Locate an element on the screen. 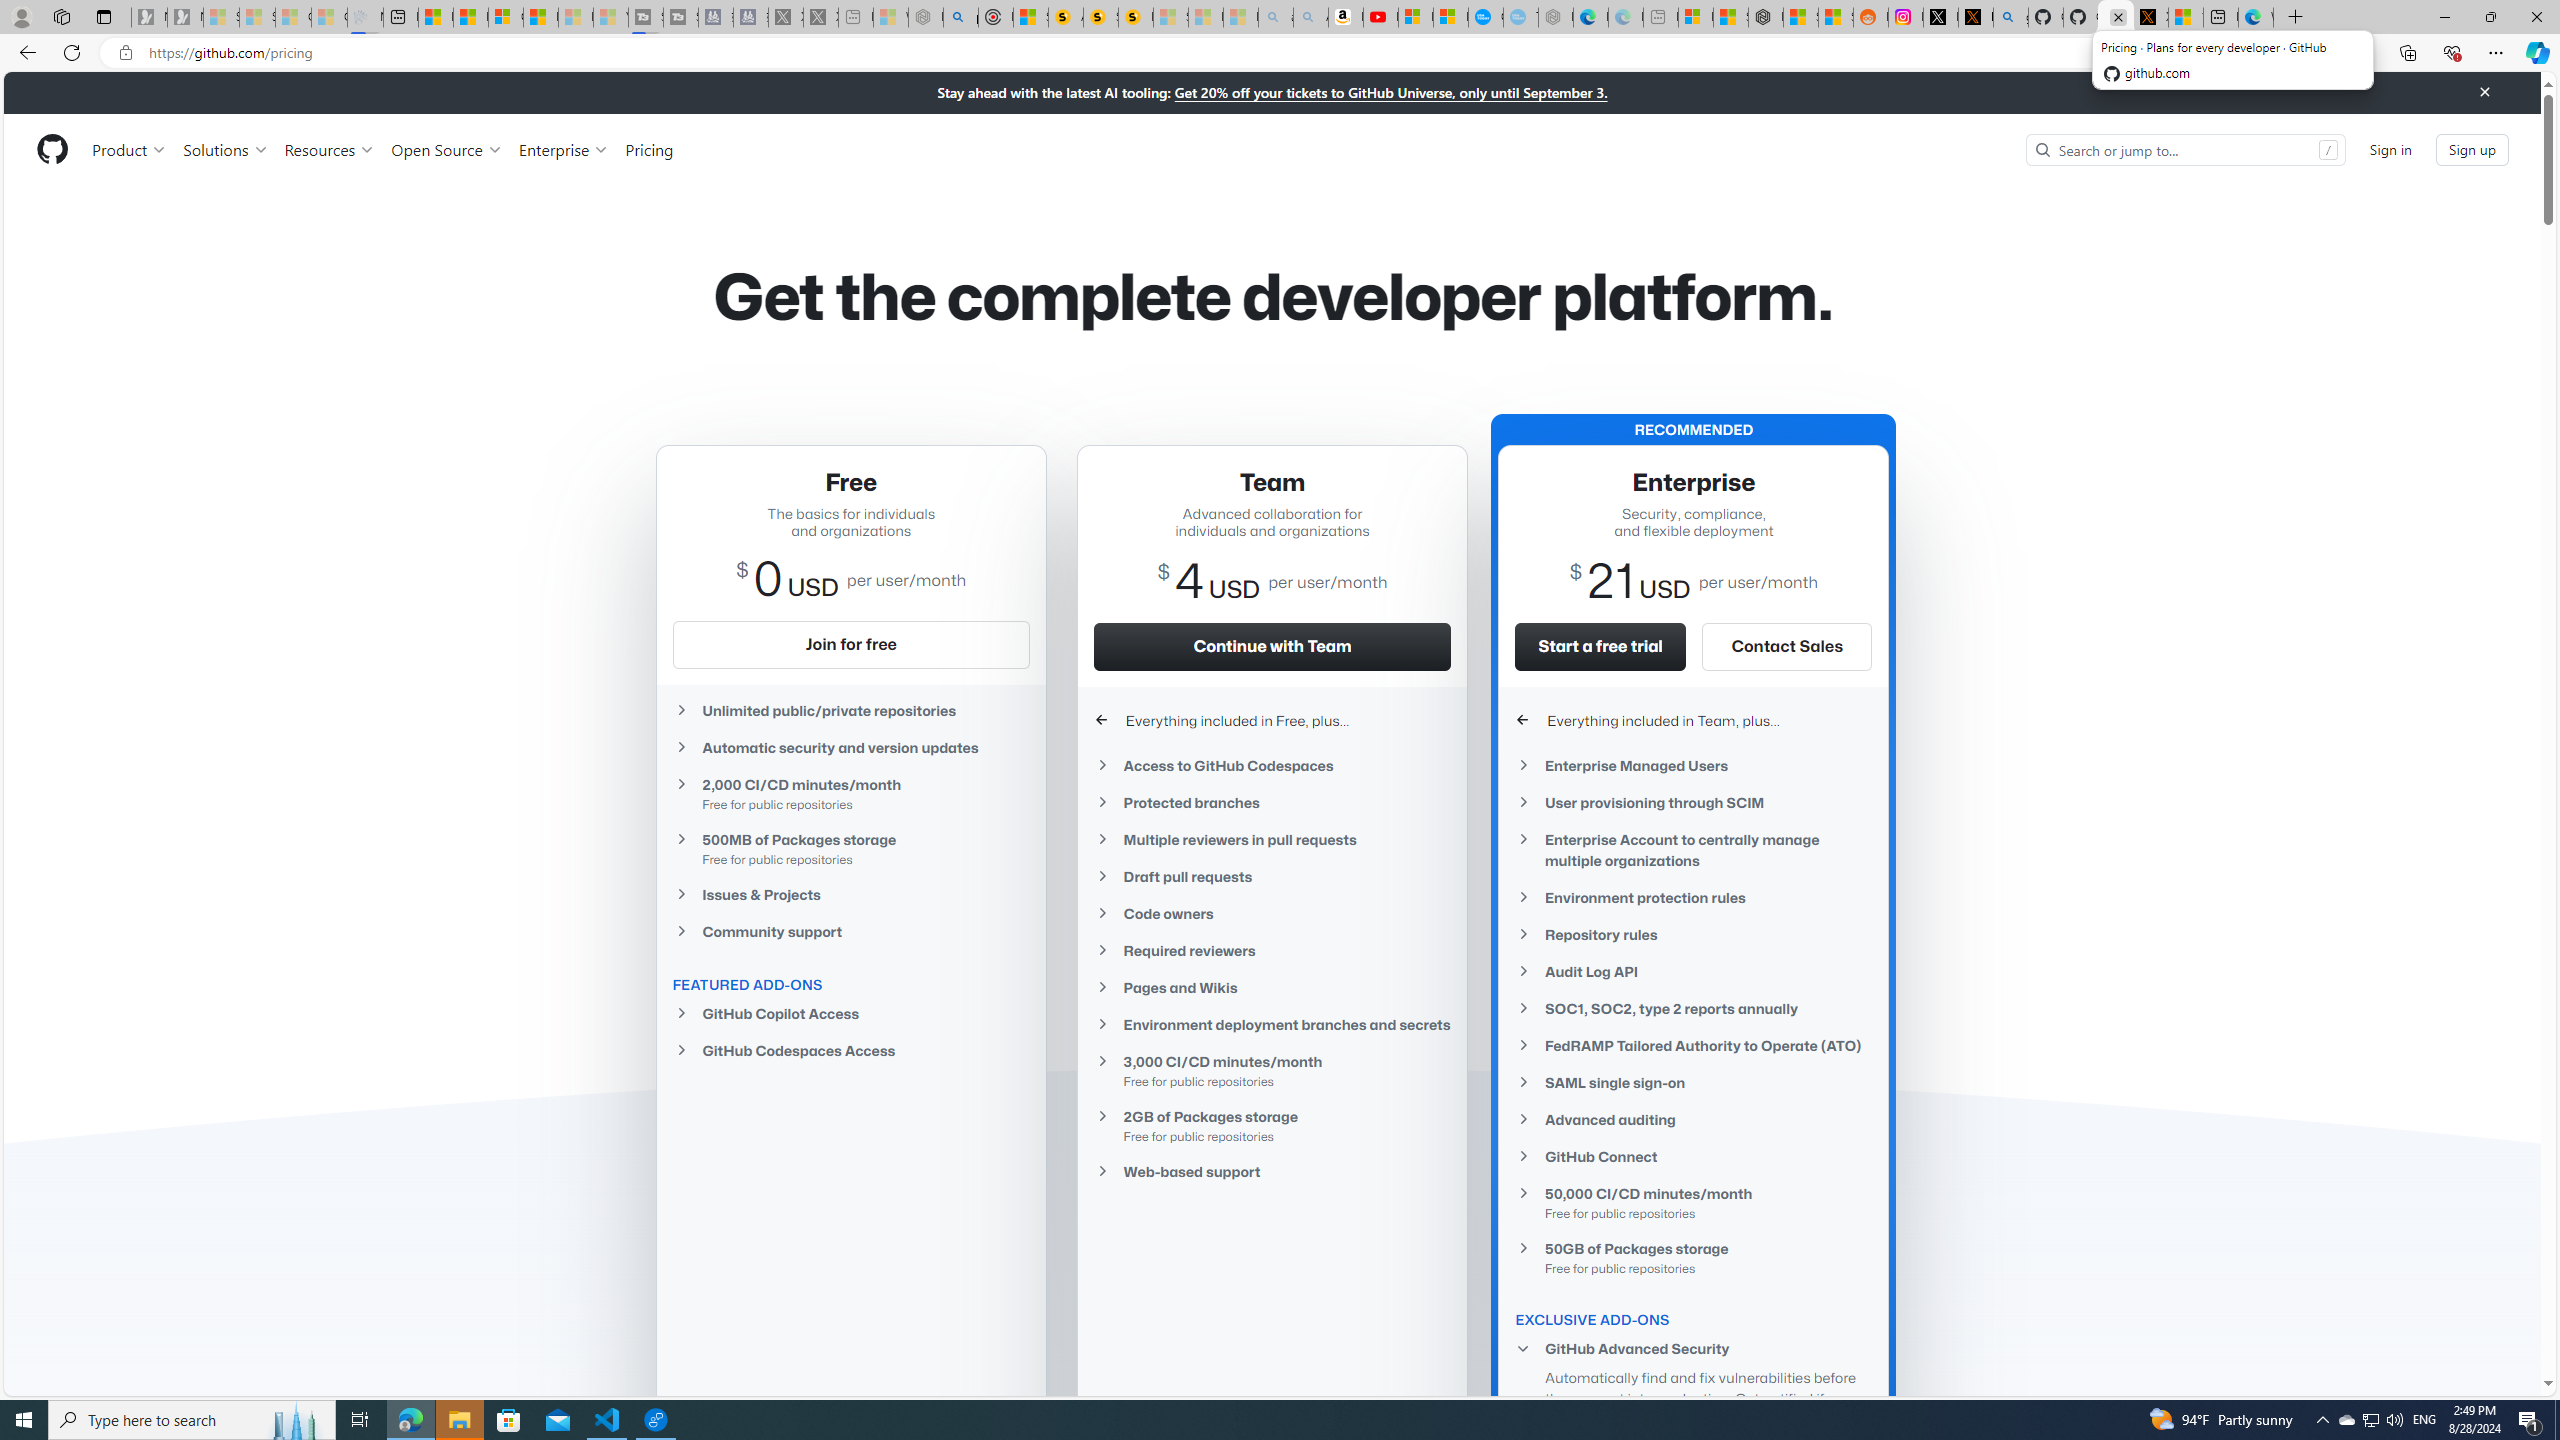 This screenshot has width=2560, height=1440. Open Source is located at coordinates (448, 149).